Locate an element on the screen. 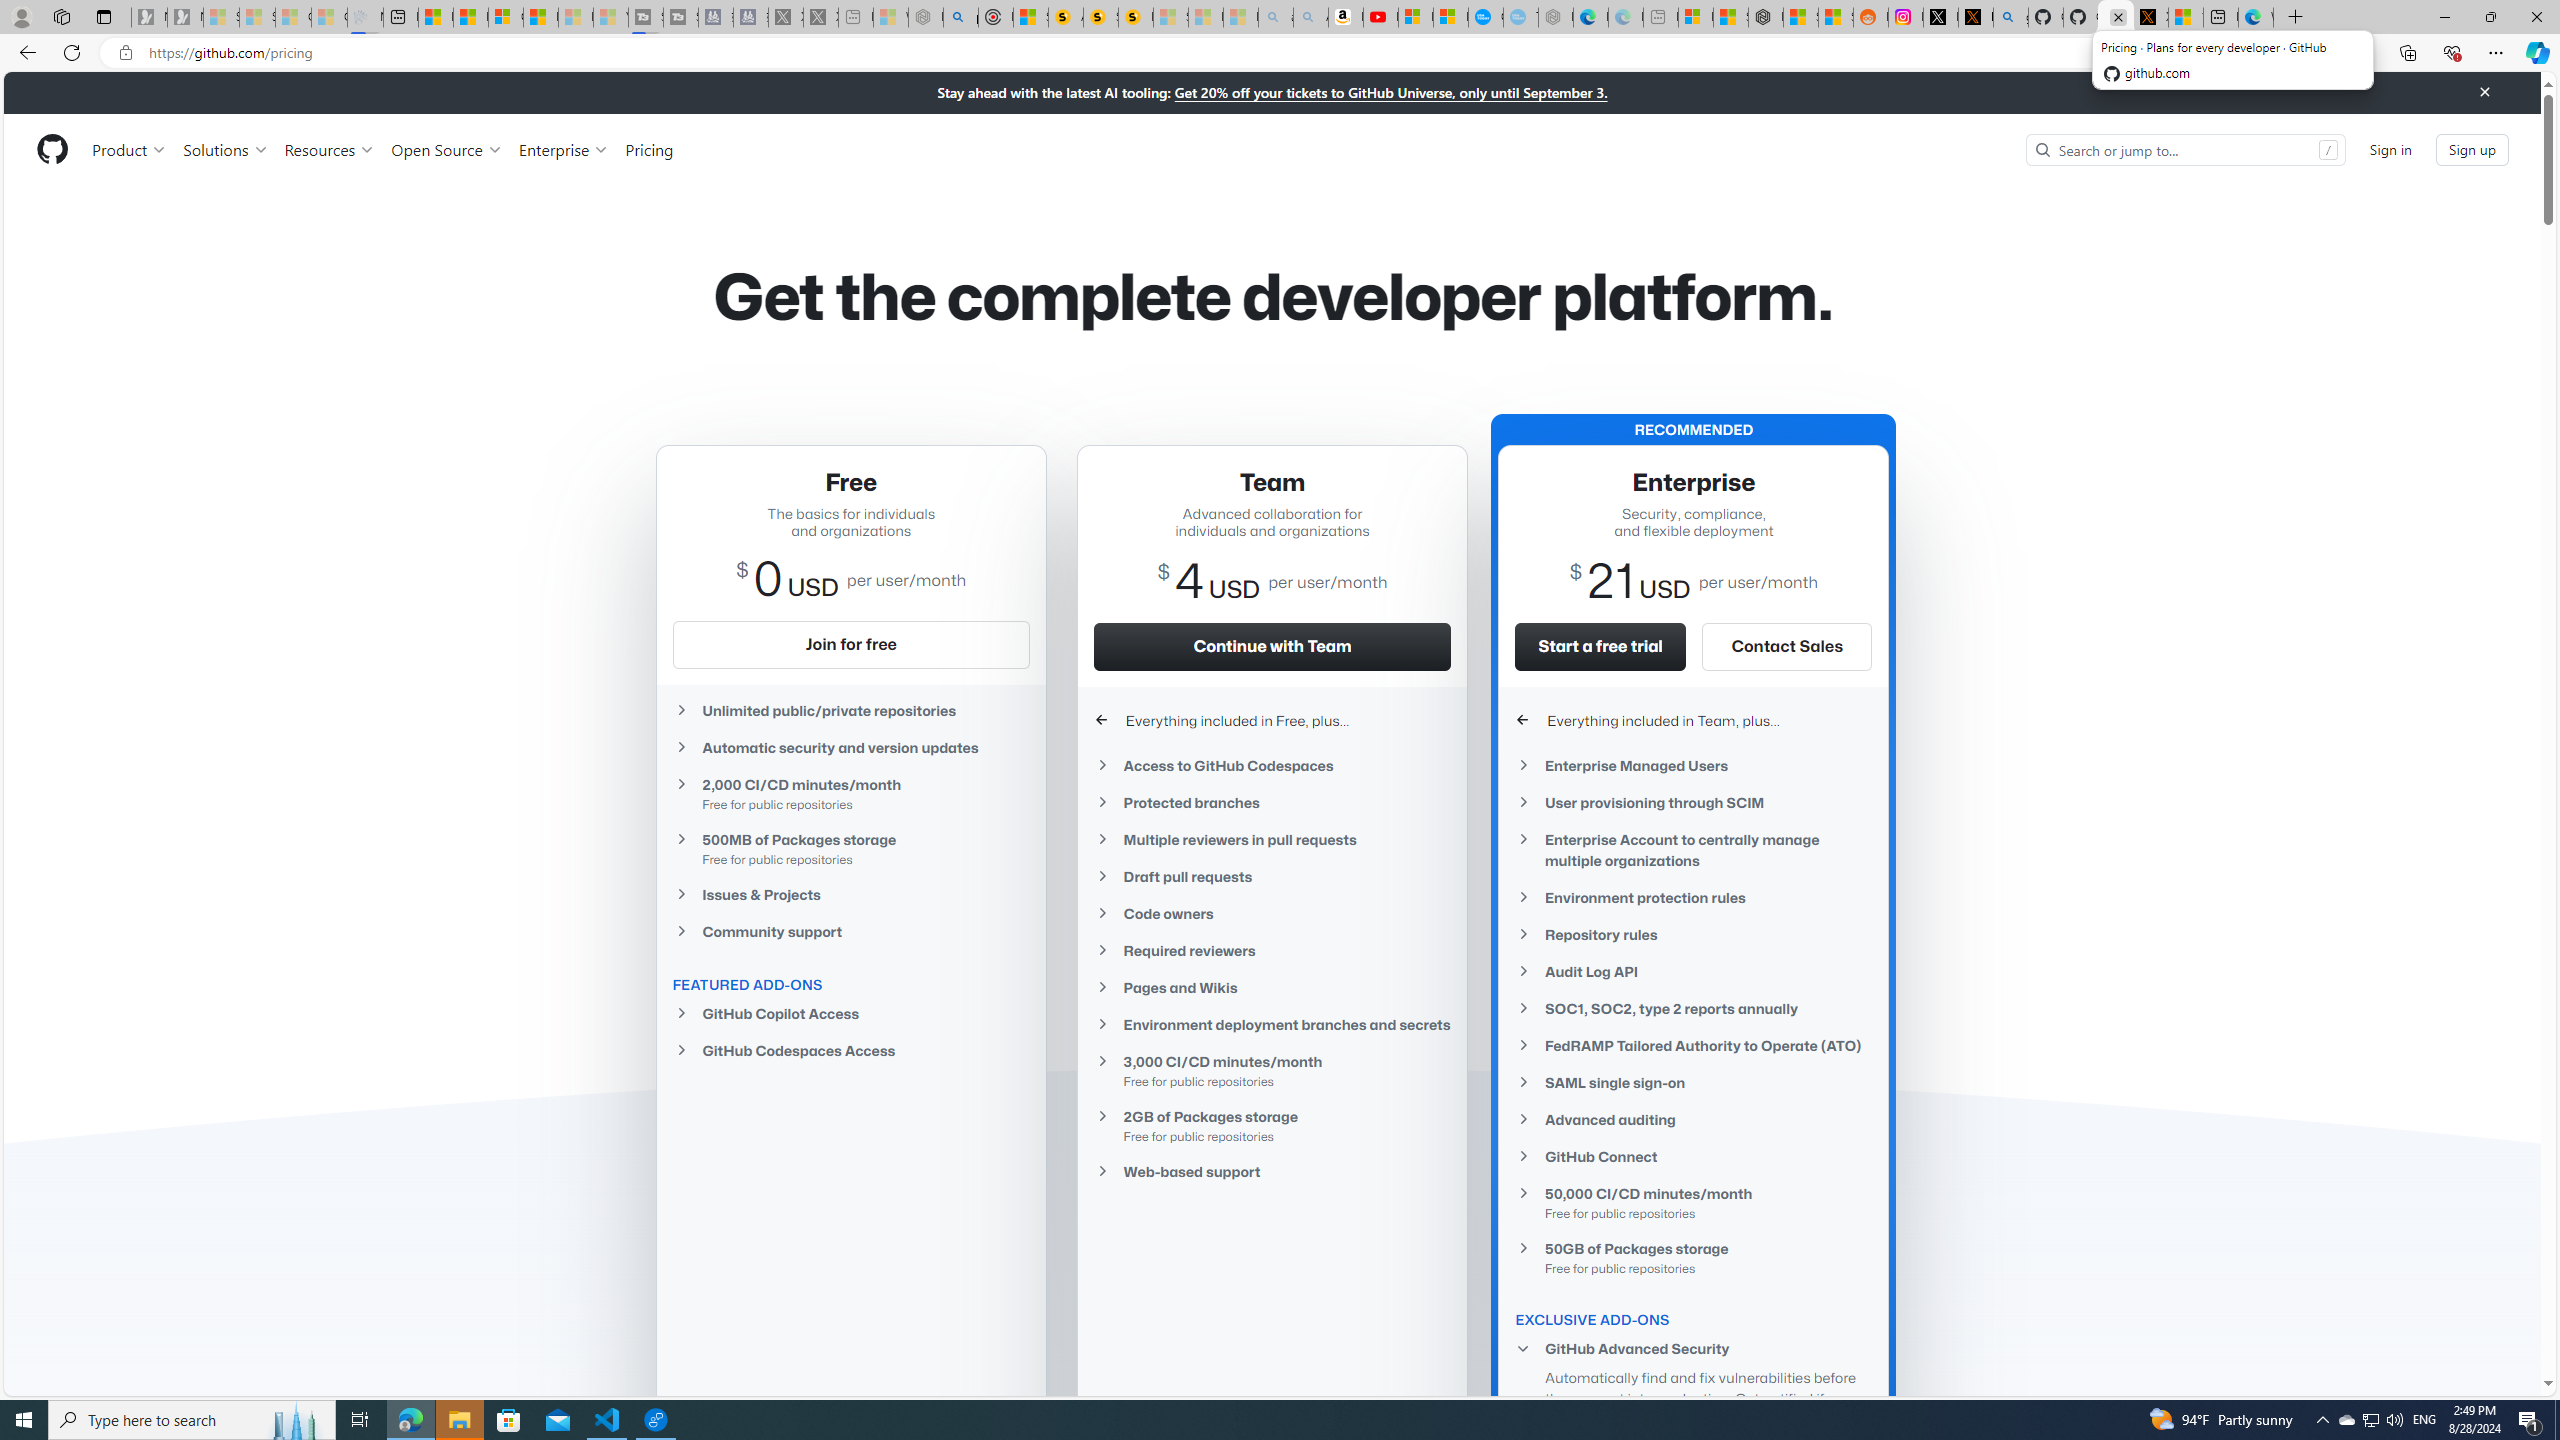 This screenshot has width=2560, height=1440. Open Source is located at coordinates (448, 149).